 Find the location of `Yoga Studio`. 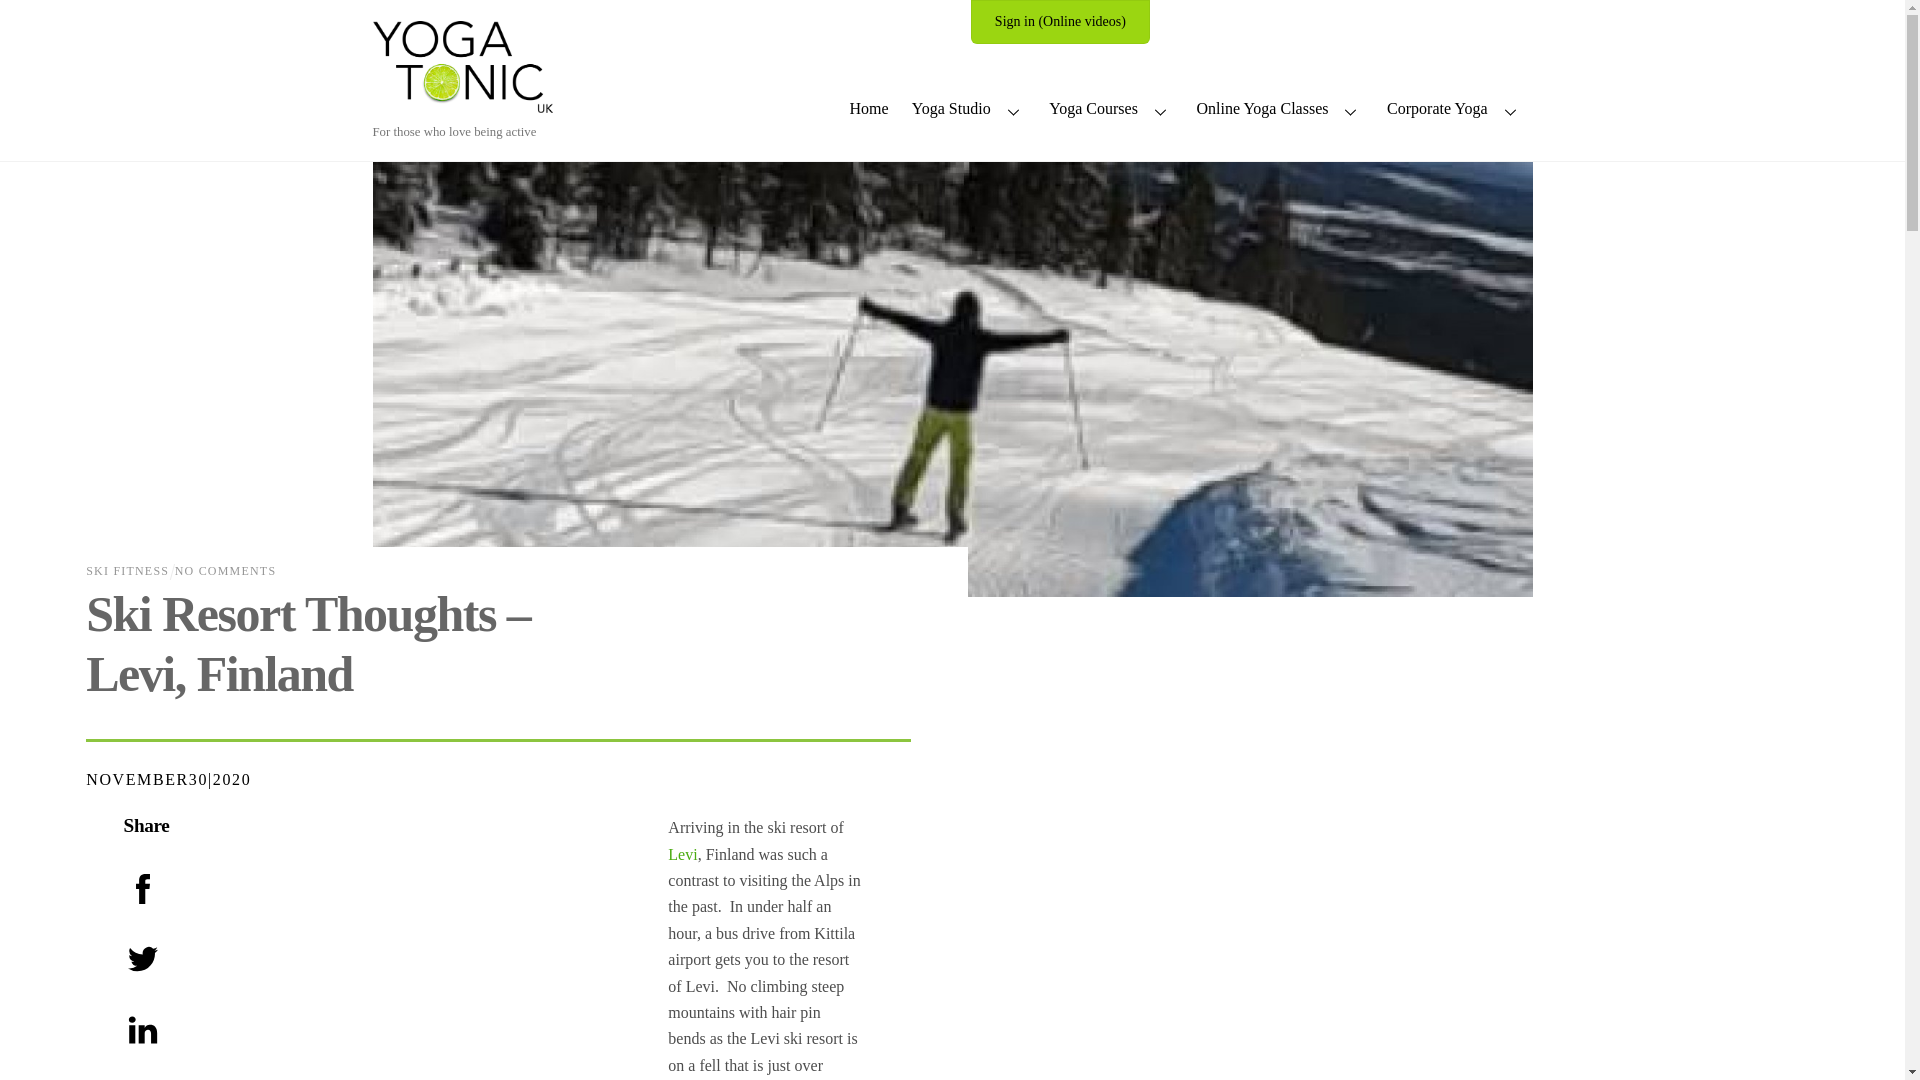

Yoga Studio is located at coordinates (968, 111).